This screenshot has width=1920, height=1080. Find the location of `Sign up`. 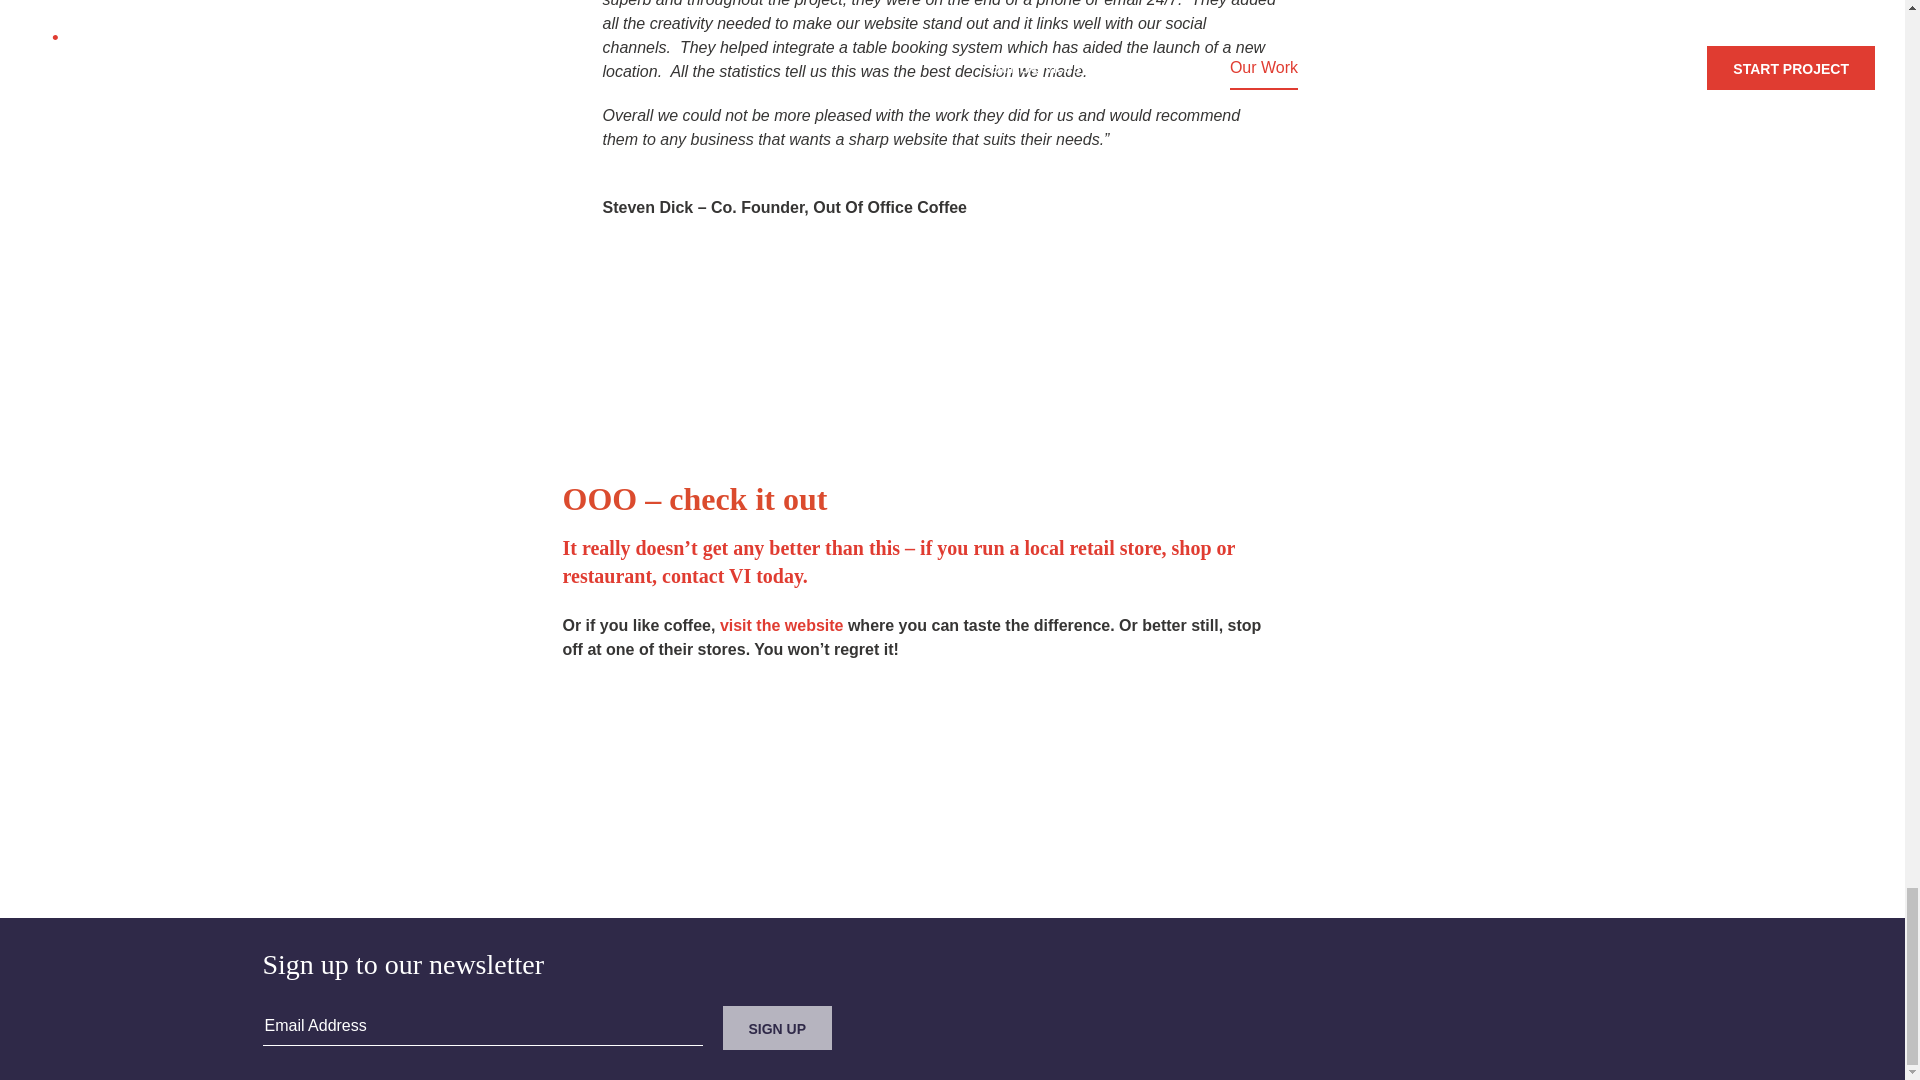

Sign up is located at coordinates (776, 1027).